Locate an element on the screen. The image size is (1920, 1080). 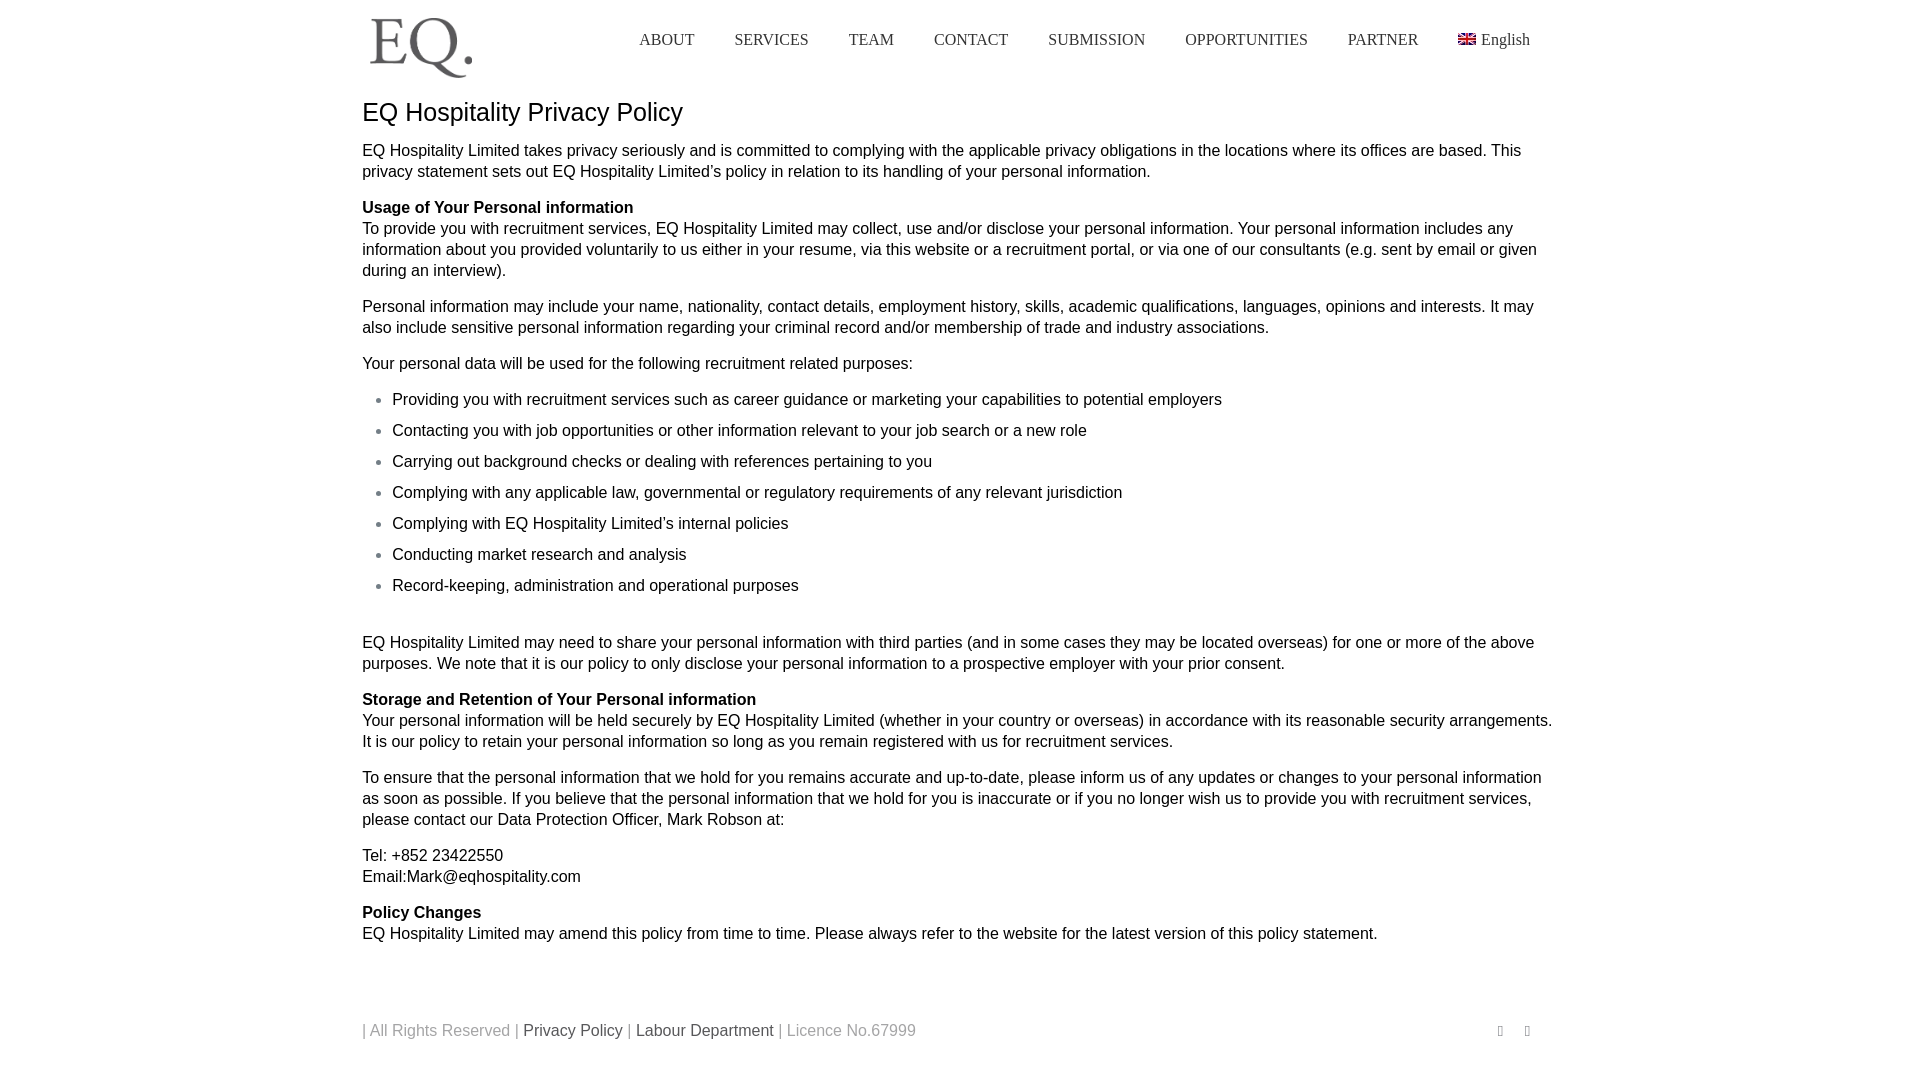
SUBMISSION is located at coordinates (1096, 40).